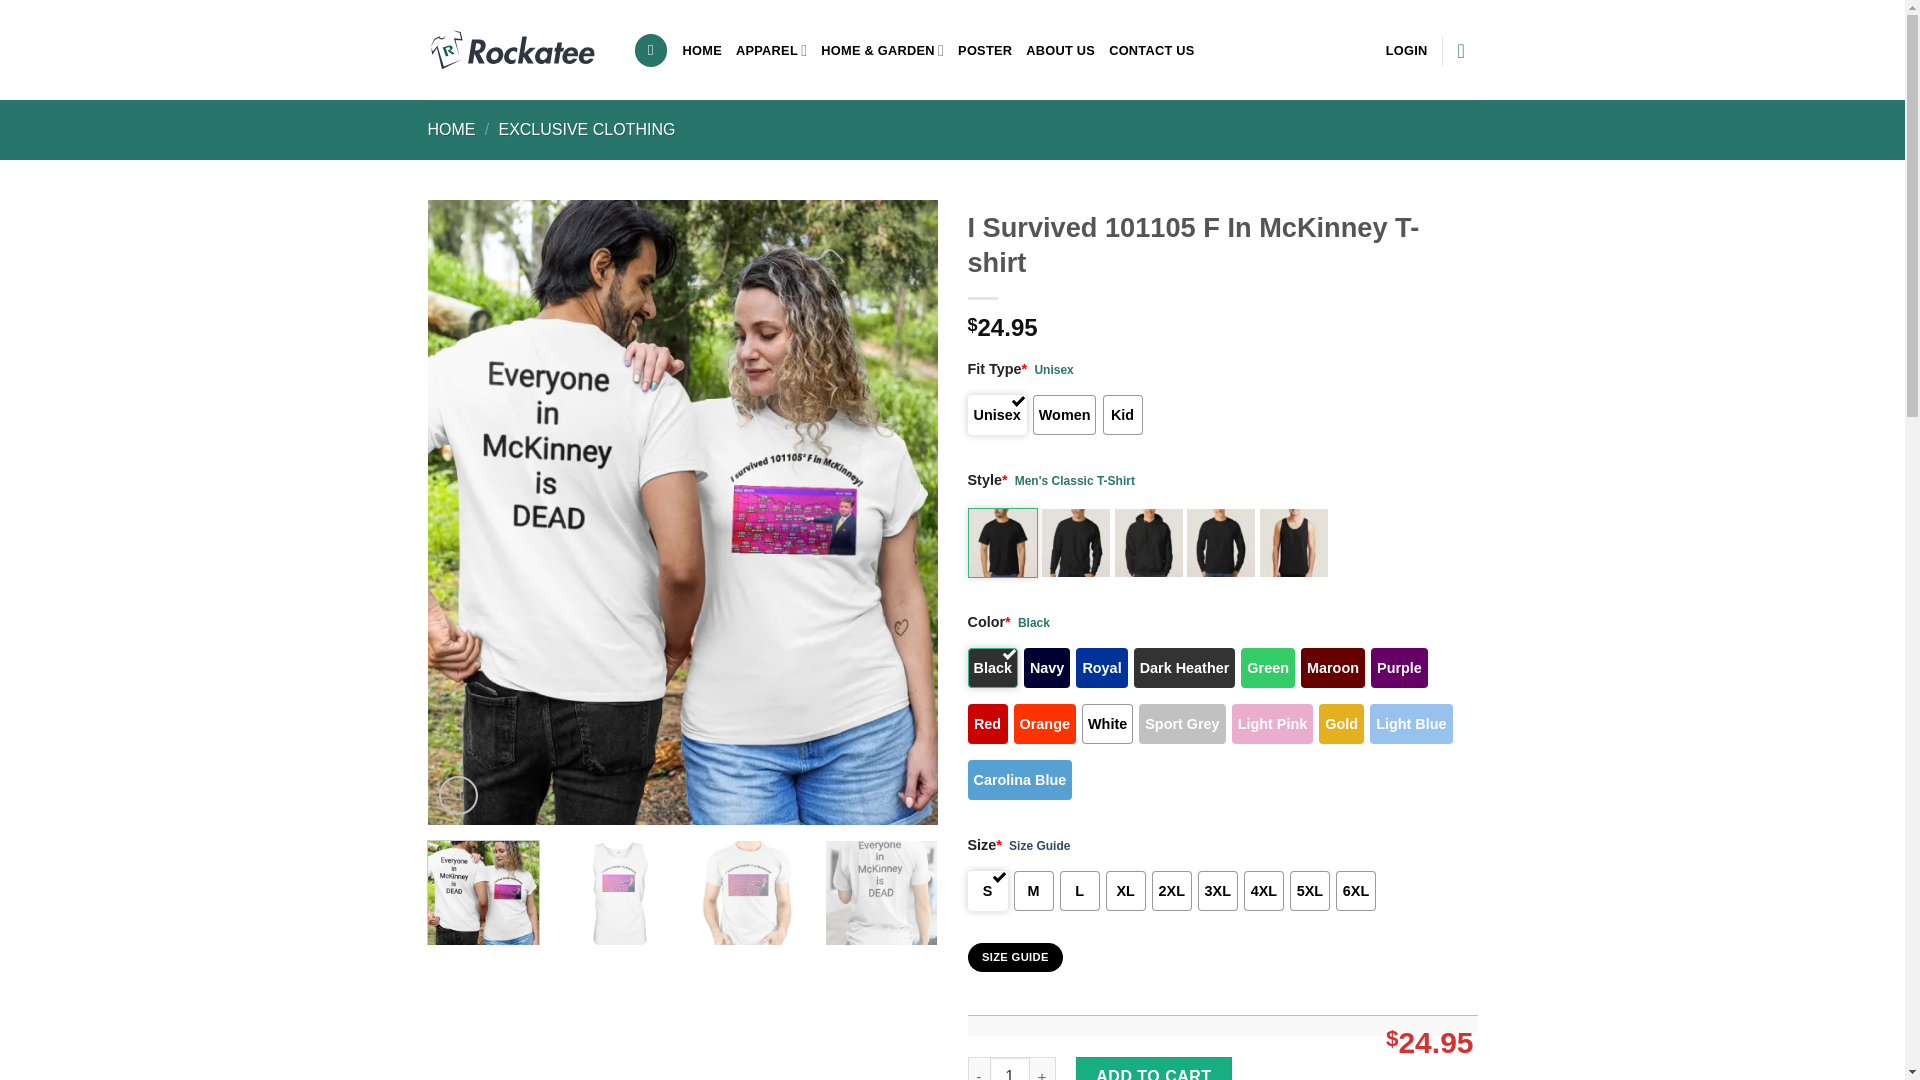 The image size is (1920, 1080). Describe the element at coordinates (1064, 415) in the screenshot. I see `Women` at that location.